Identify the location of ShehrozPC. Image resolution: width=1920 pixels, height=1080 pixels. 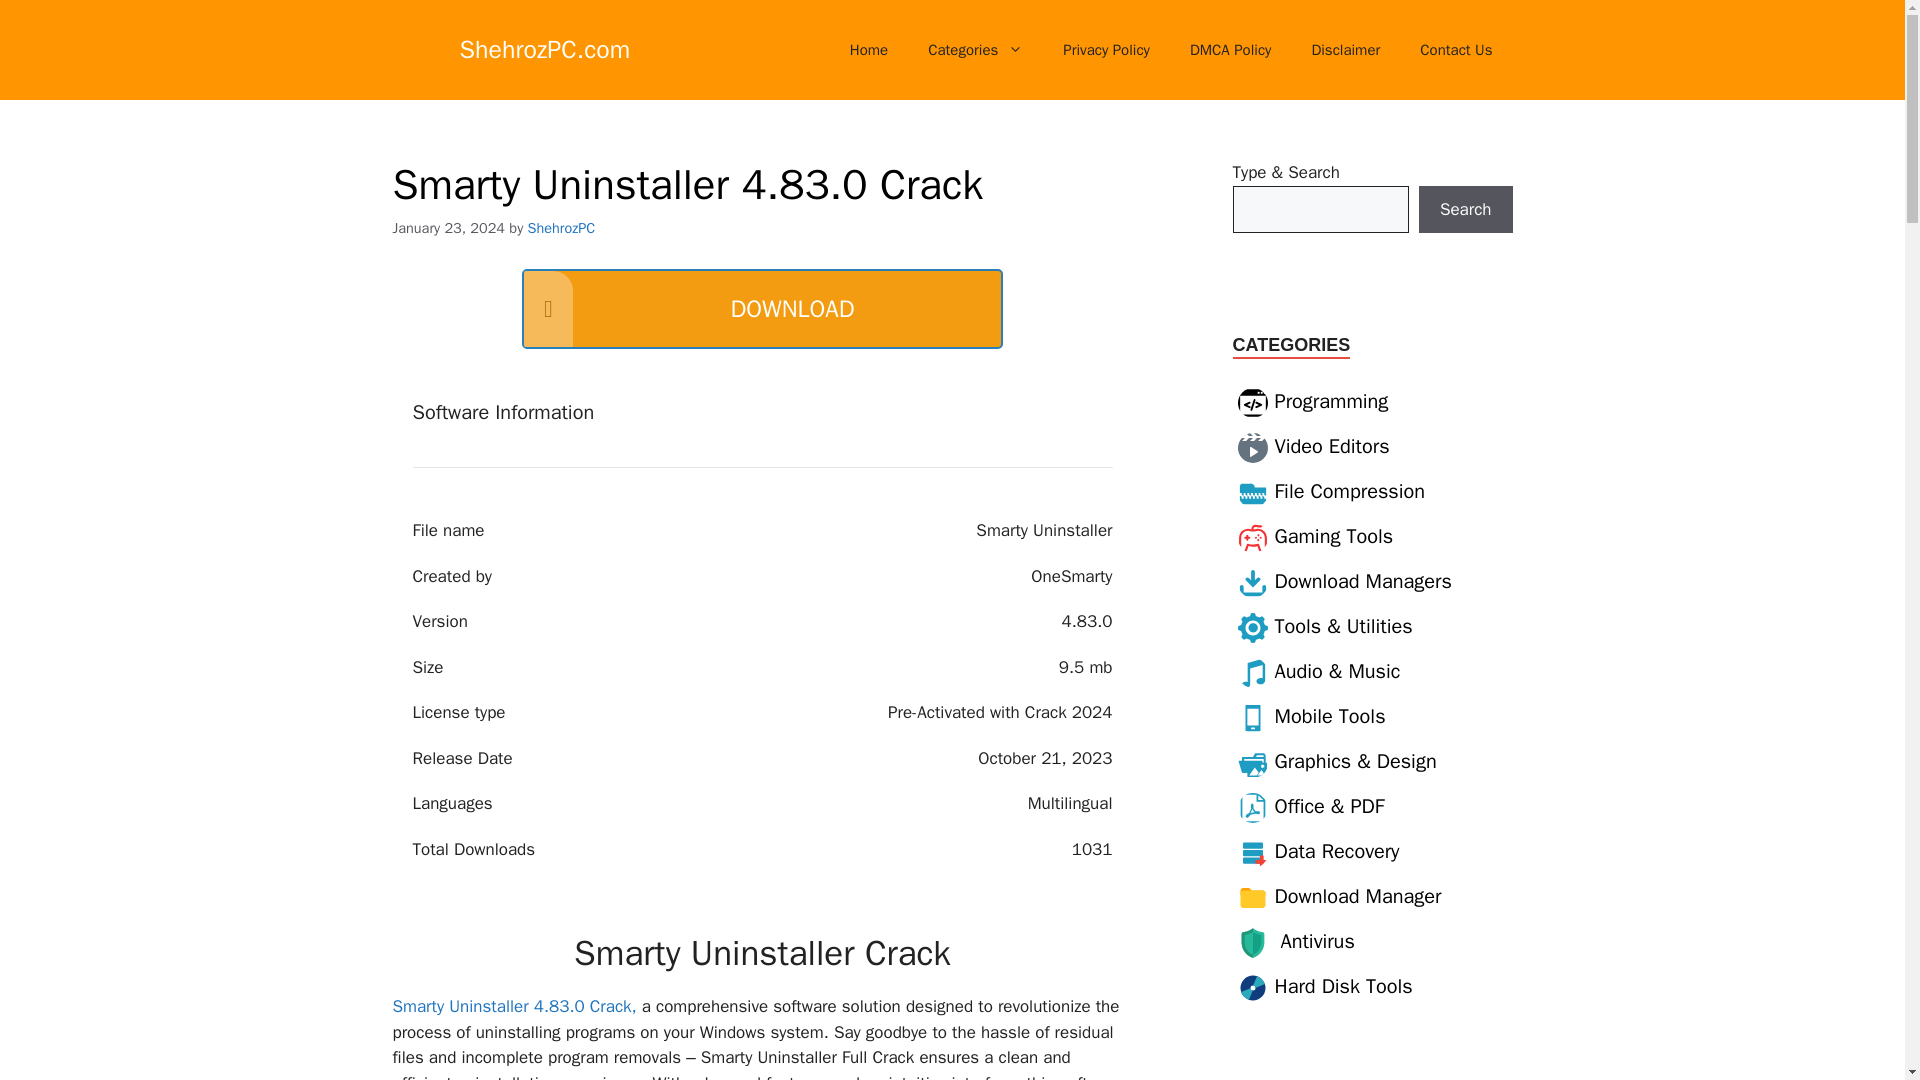
(562, 228).